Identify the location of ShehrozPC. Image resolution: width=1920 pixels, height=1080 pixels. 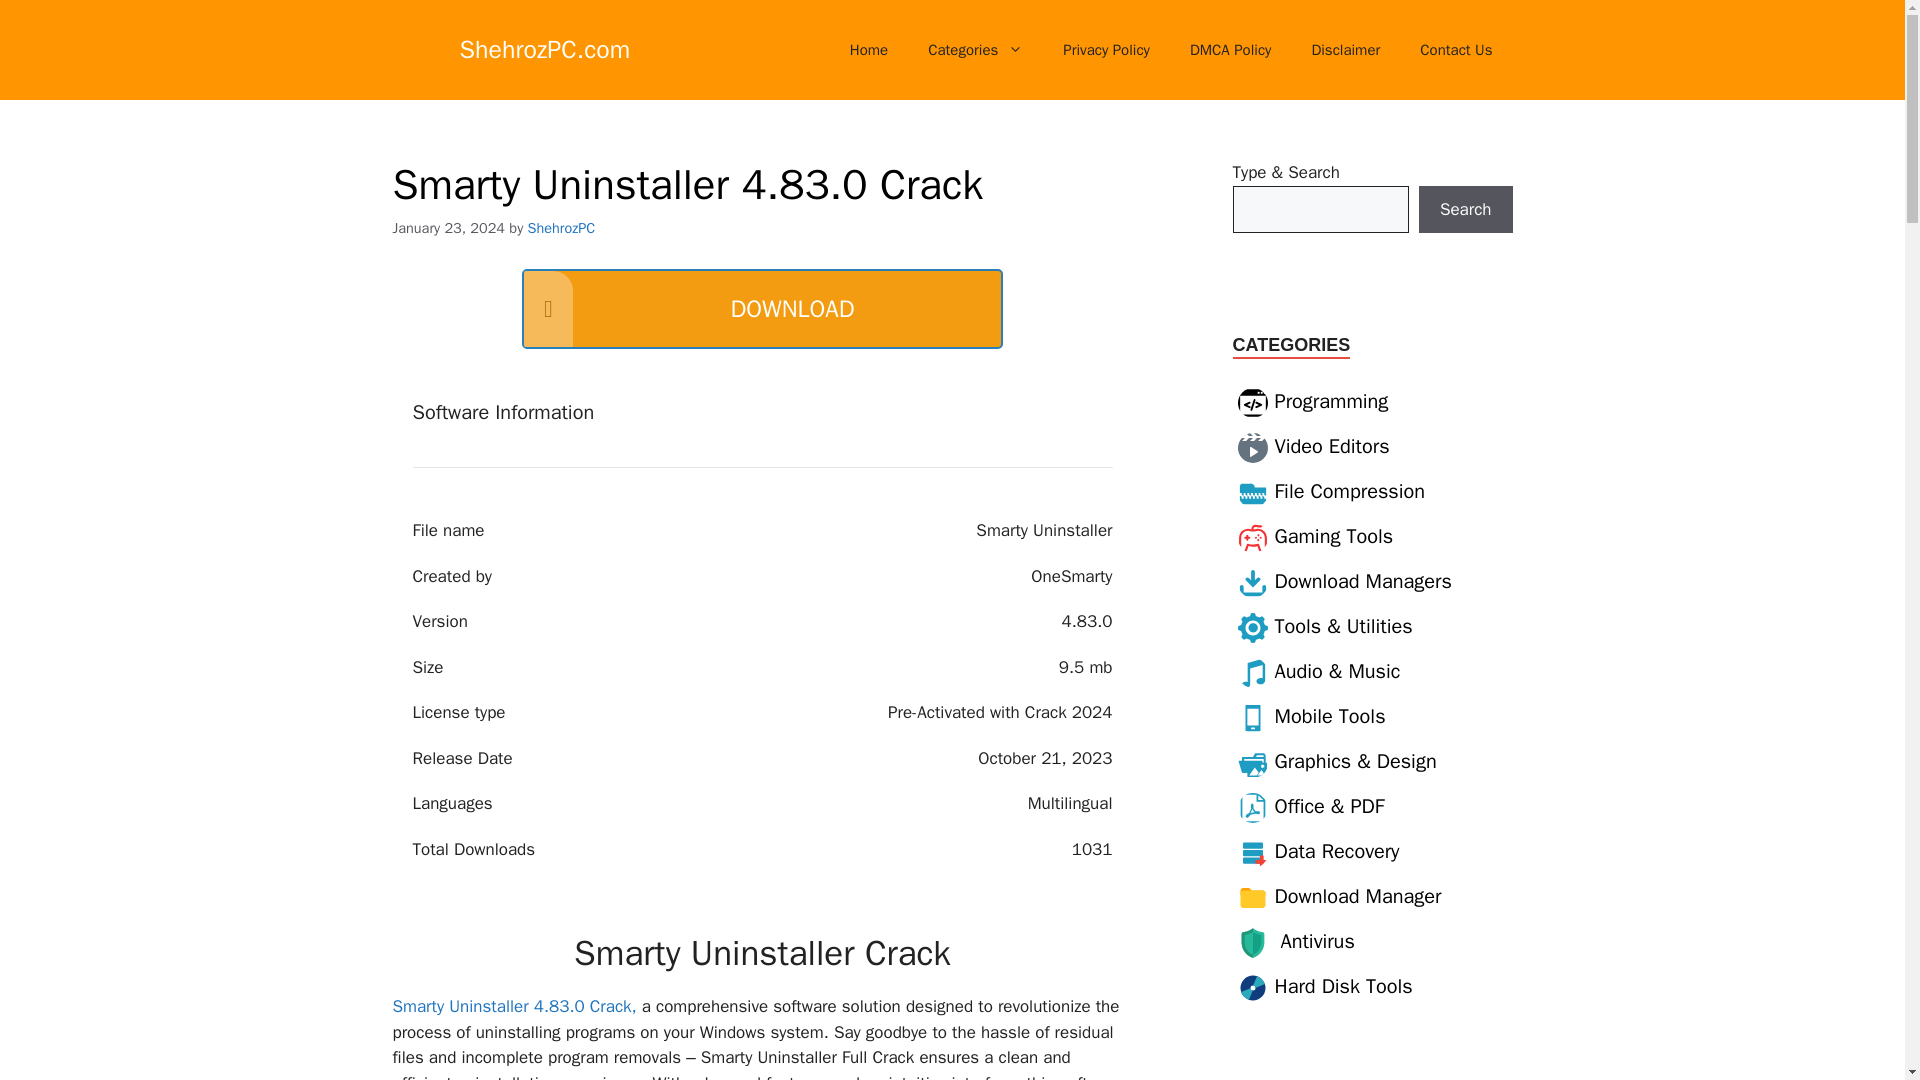
(562, 228).